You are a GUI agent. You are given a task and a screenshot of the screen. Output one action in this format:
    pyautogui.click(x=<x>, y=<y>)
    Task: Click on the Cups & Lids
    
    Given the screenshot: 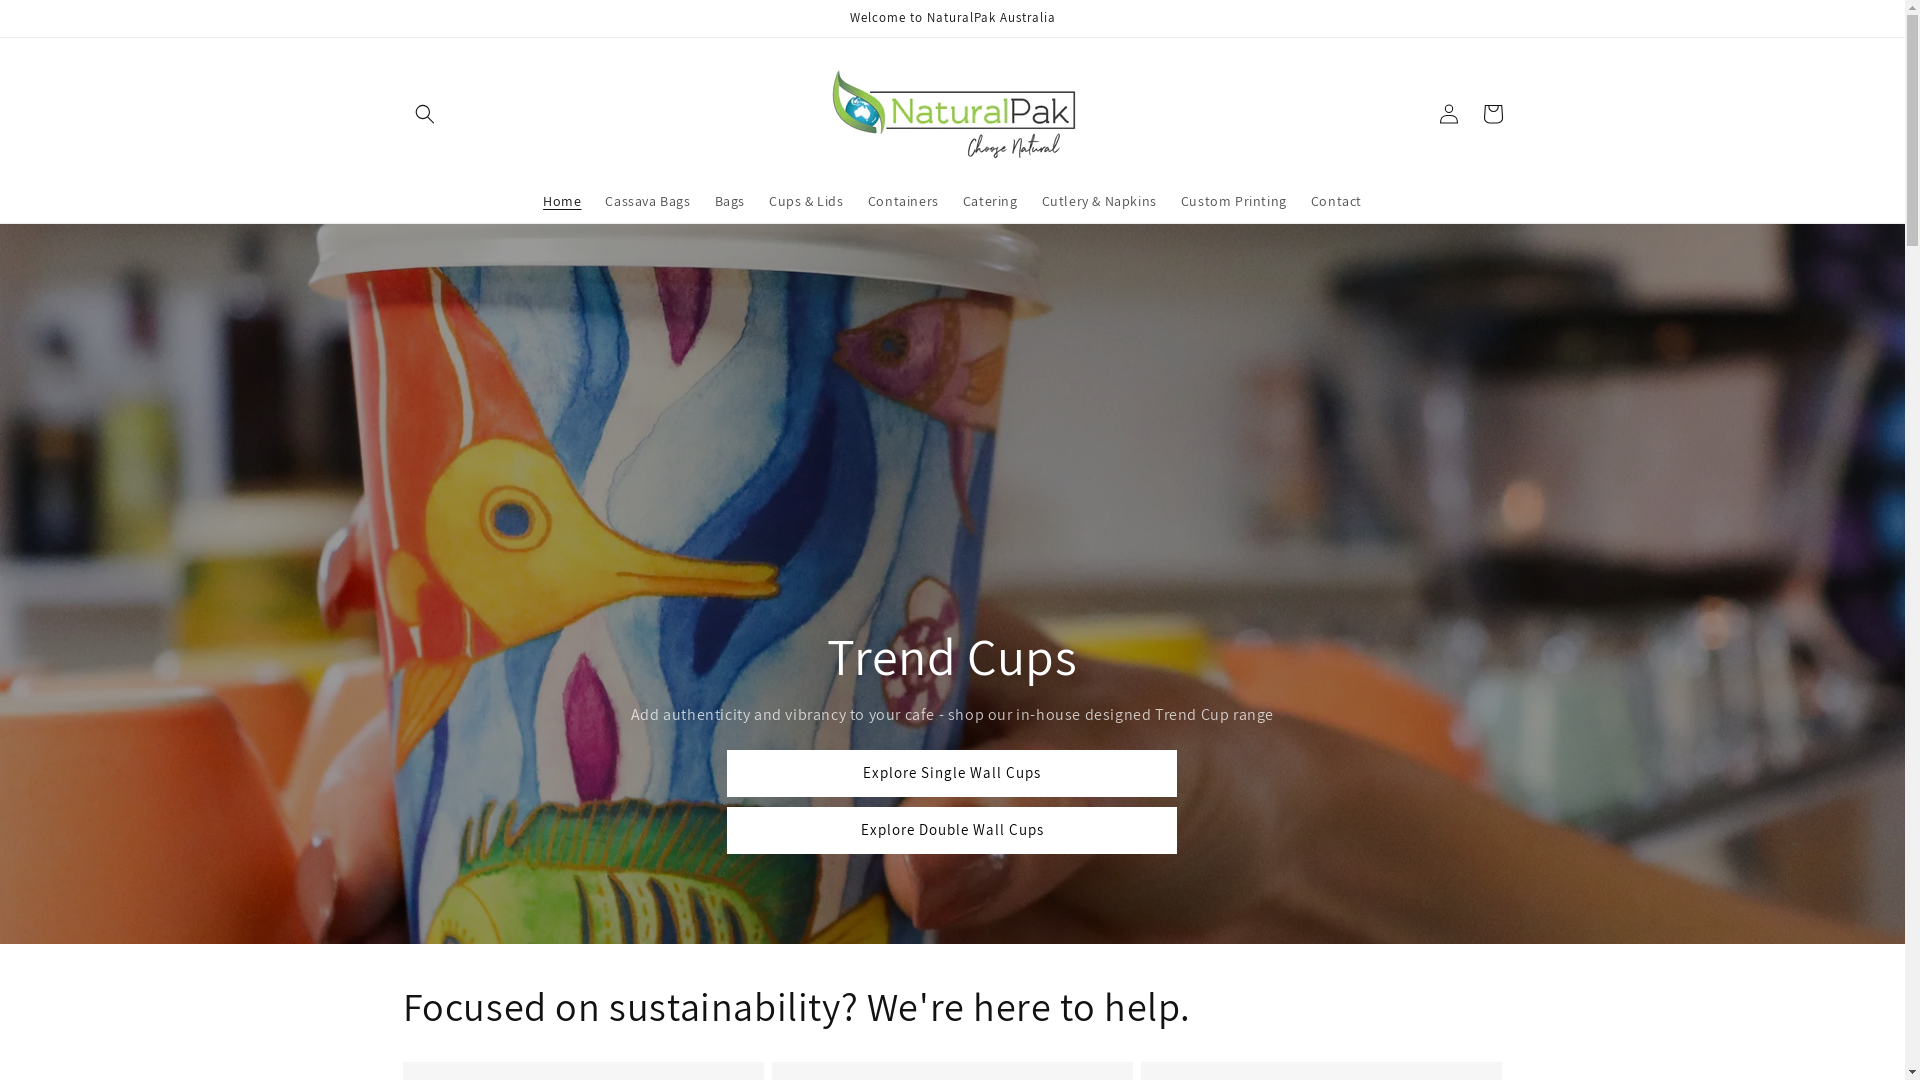 What is the action you would take?
    pyautogui.click(x=806, y=201)
    